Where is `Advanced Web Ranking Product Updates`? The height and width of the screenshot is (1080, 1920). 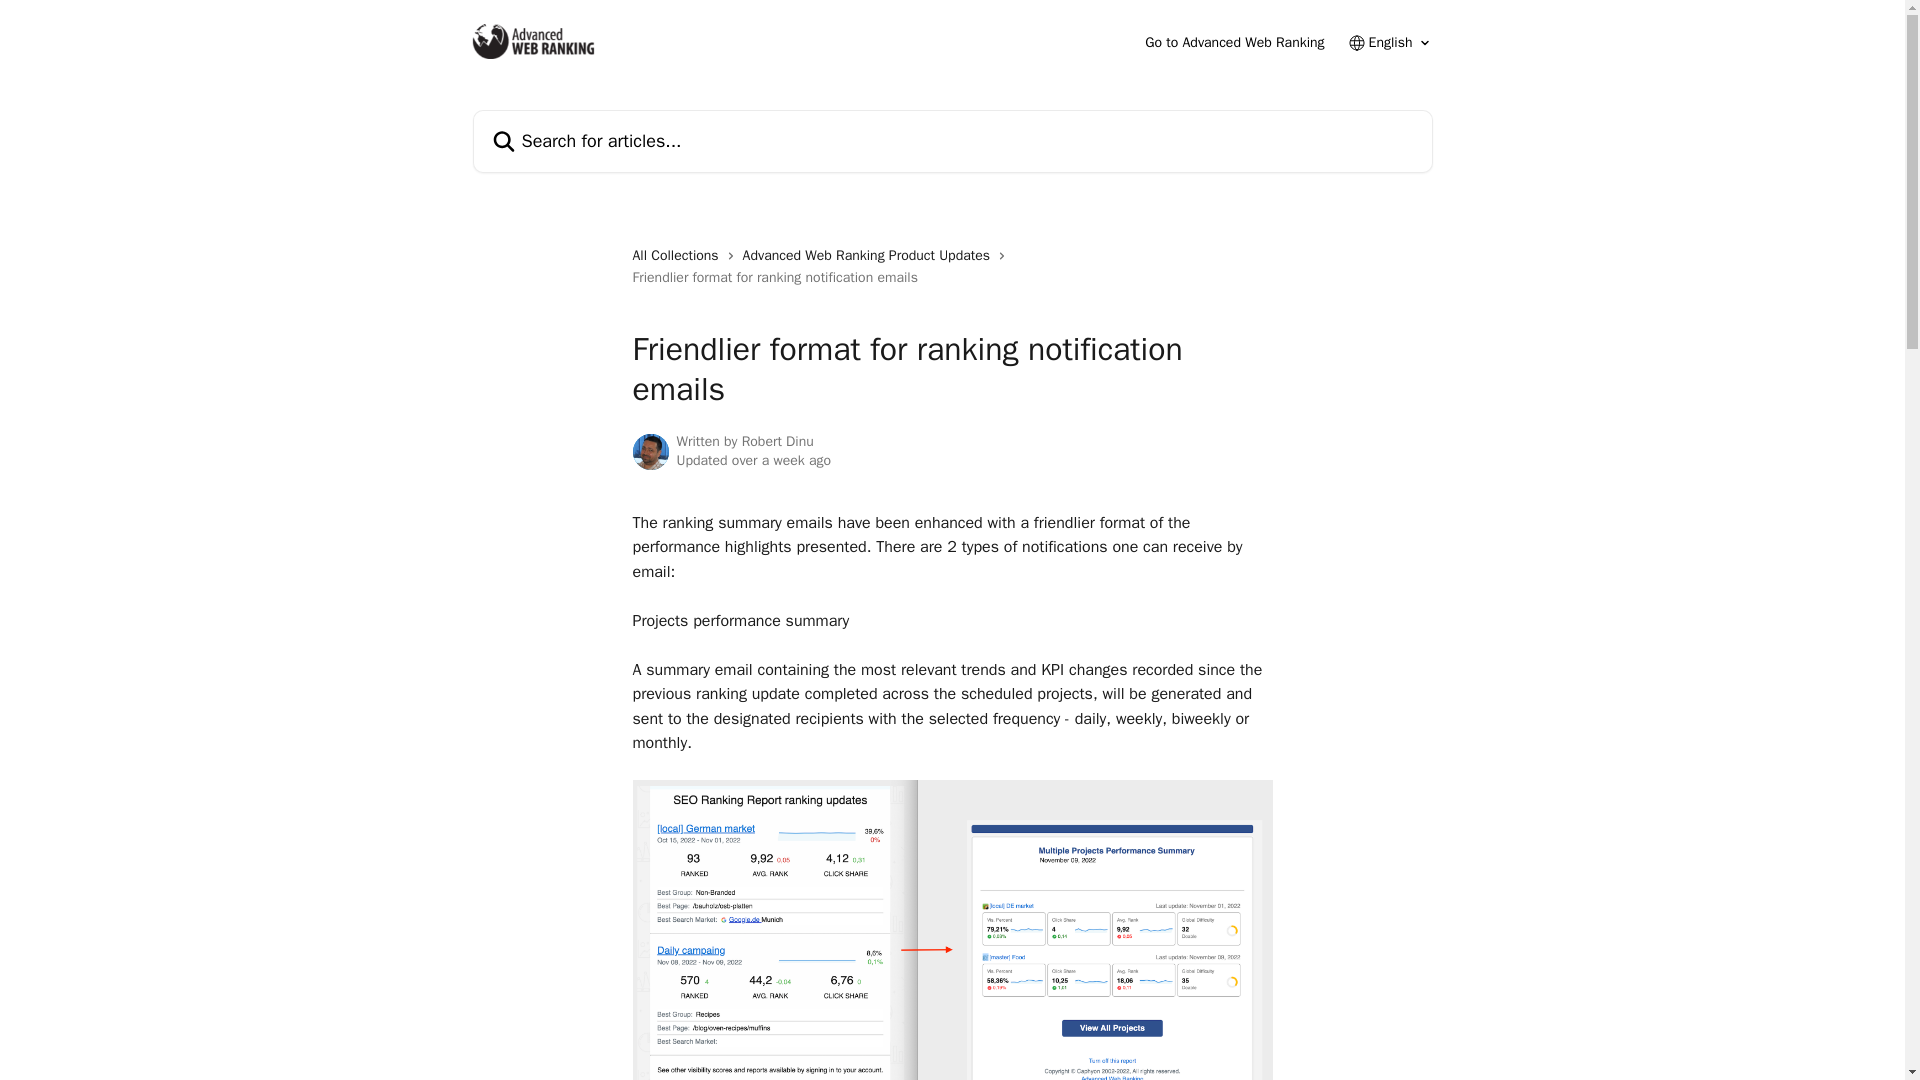 Advanced Web Ranking Product Updates is located at coordinates (870, 256).